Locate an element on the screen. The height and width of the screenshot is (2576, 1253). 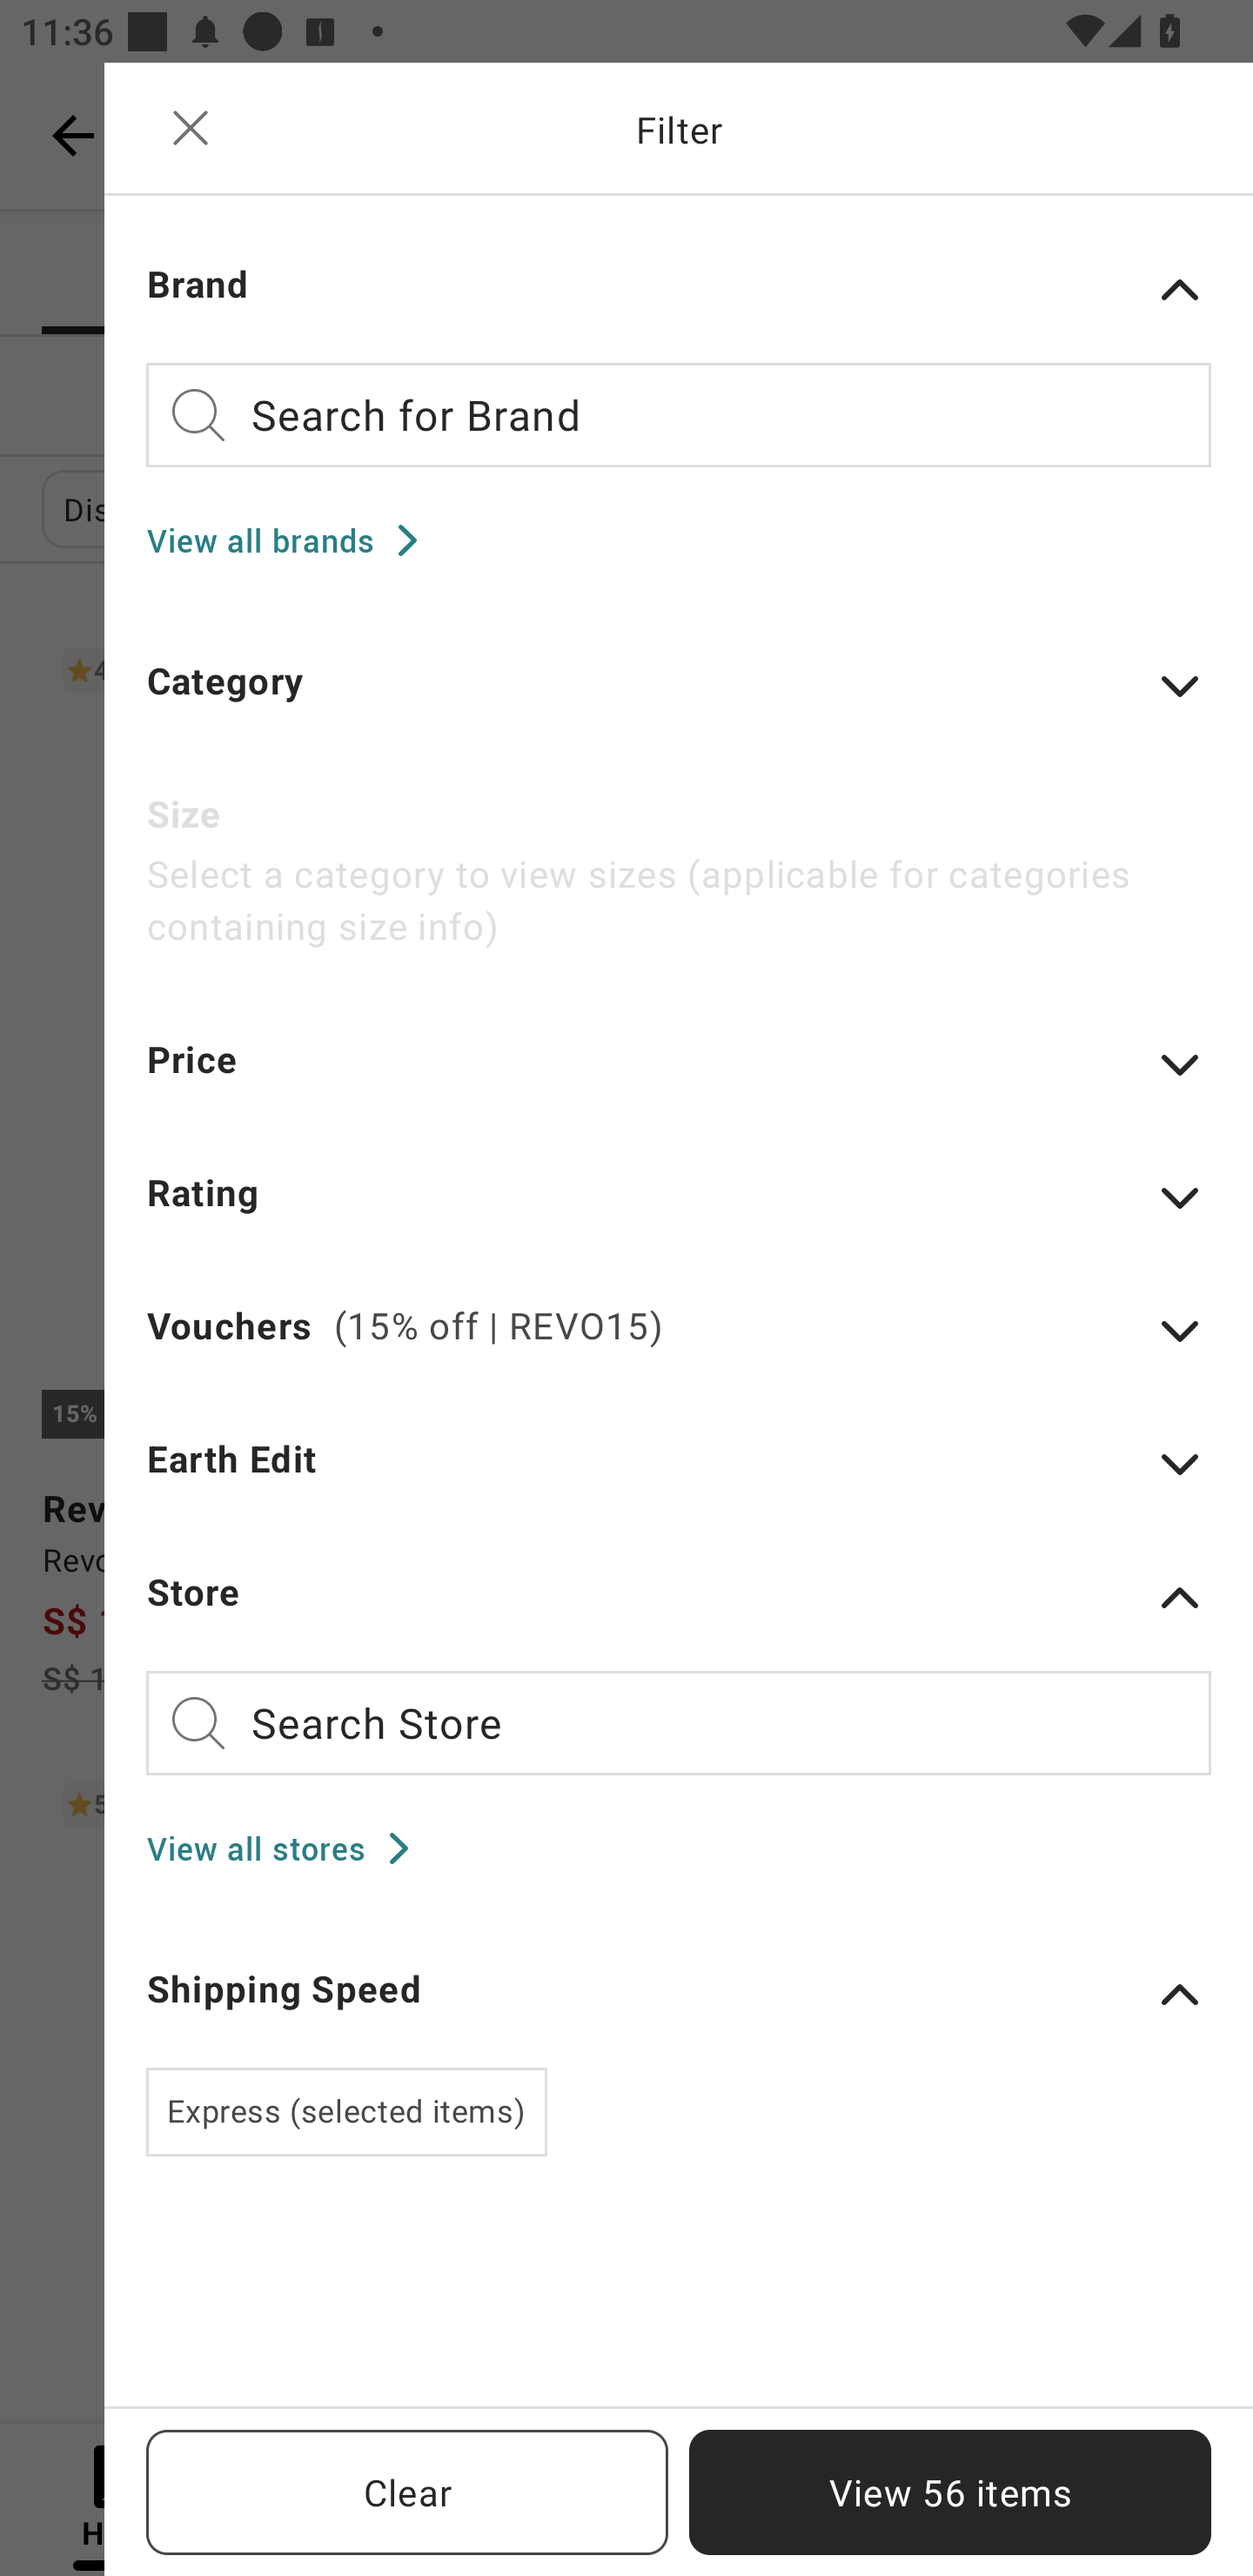
Search for Brand is located at coordinates (679, 414).